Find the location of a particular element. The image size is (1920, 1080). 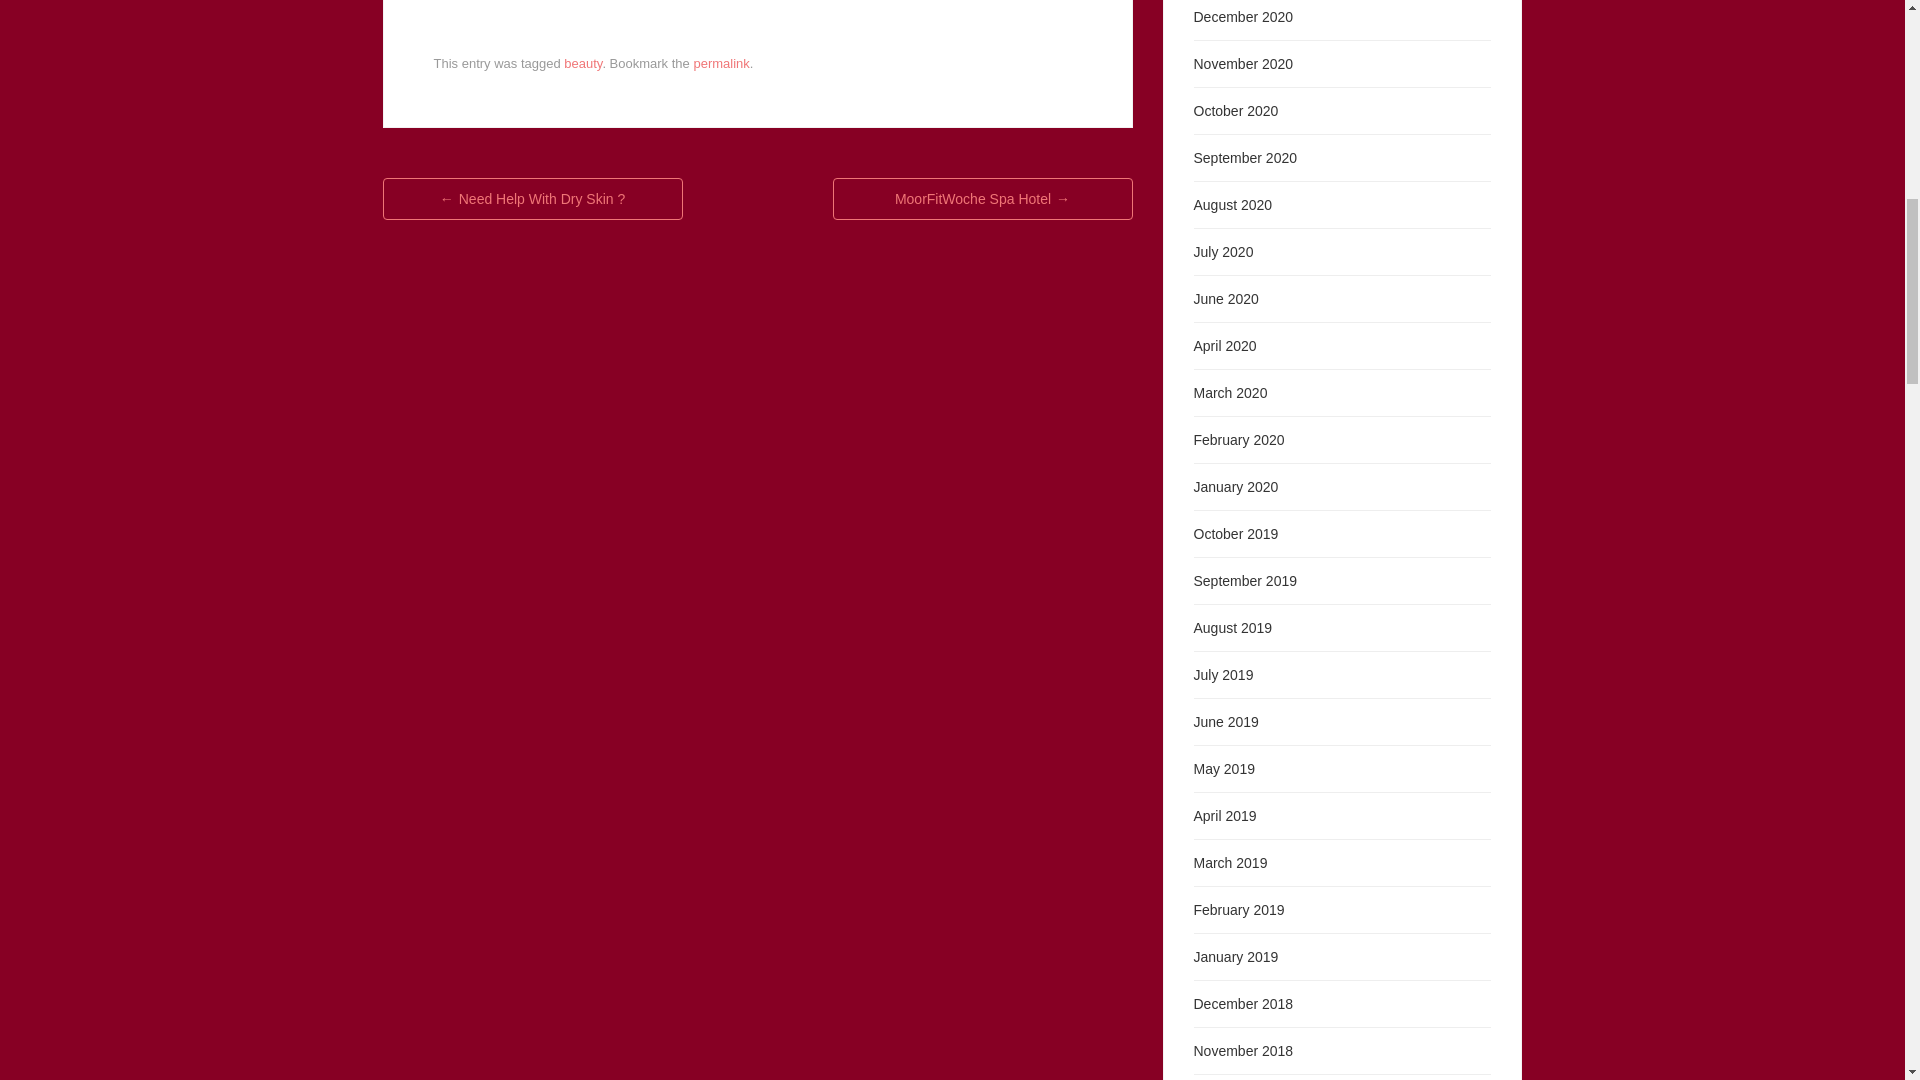

July 2019 is located at coordinates (1224, 674).